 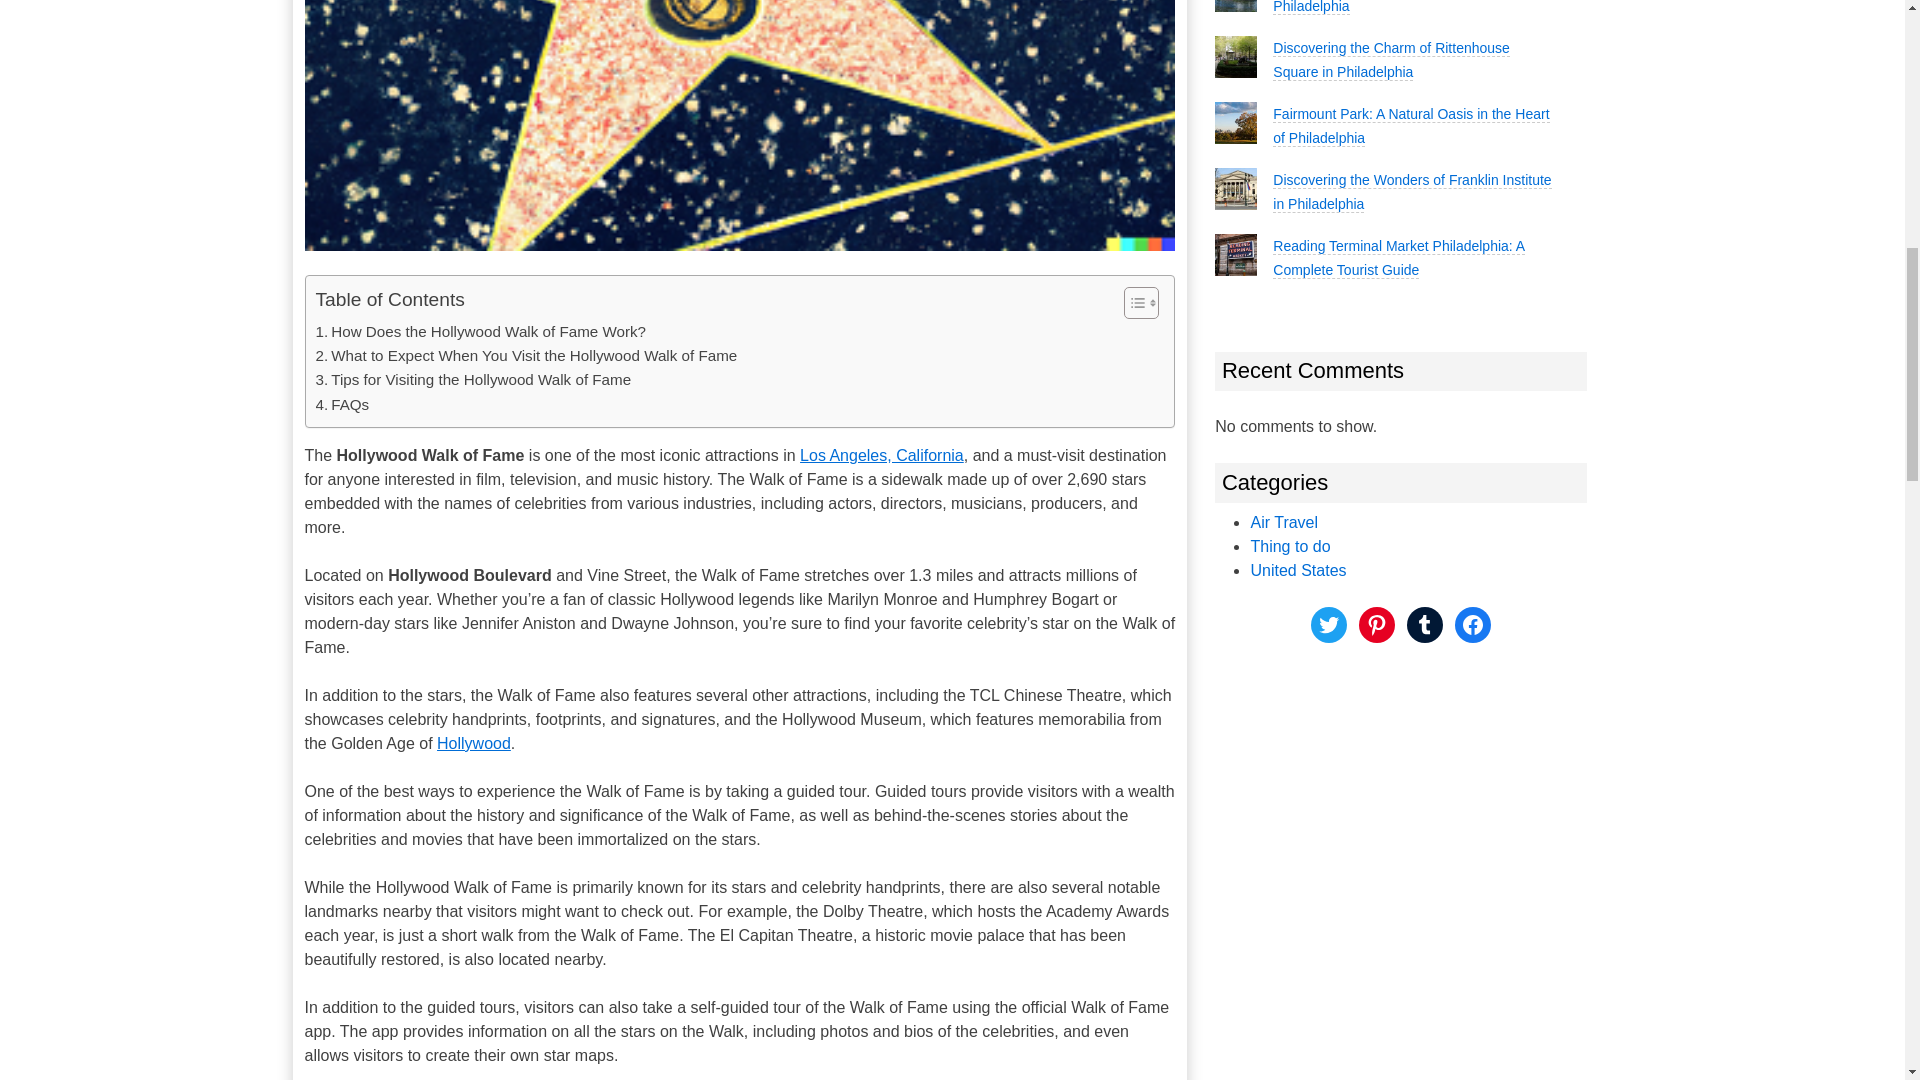 I want to click on Hollywood Walk of Fame, so click(x=739, y=125).